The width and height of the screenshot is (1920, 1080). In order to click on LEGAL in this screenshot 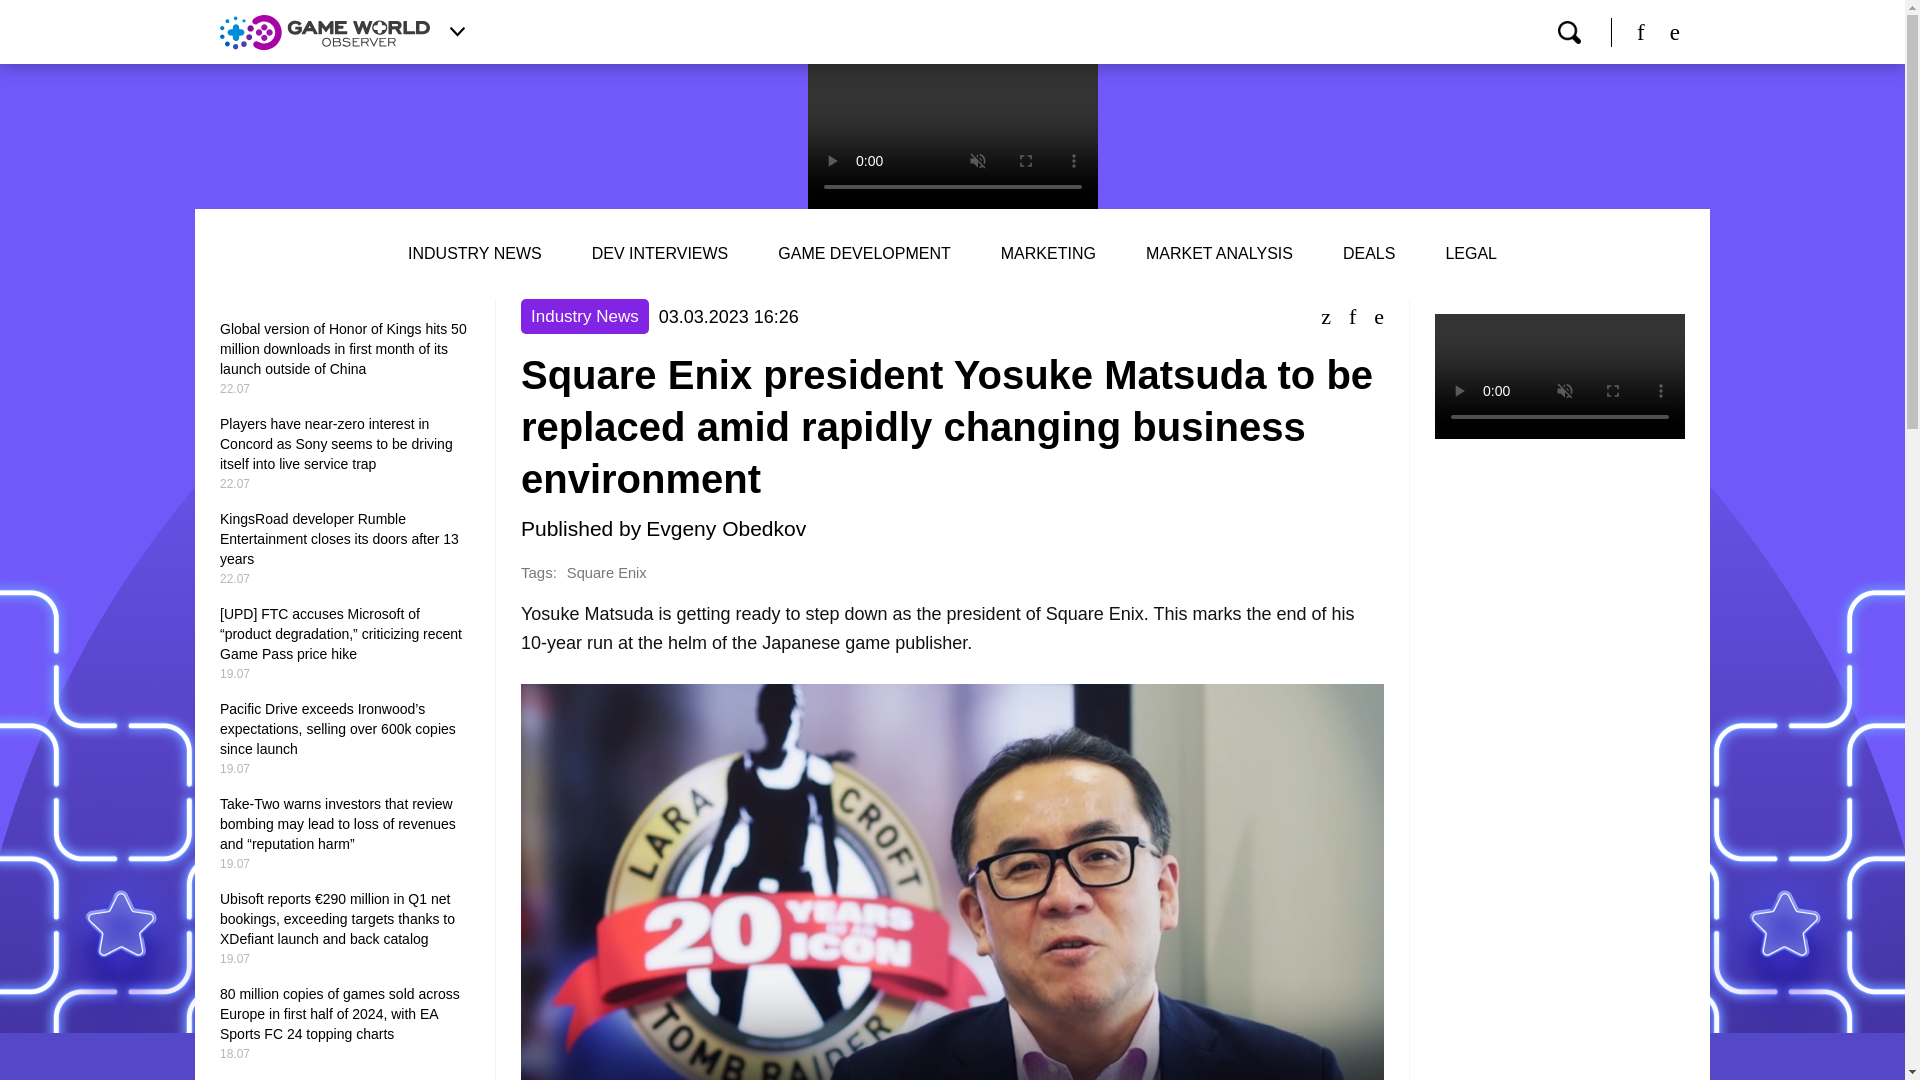, I will do `click(1471, 254)`.